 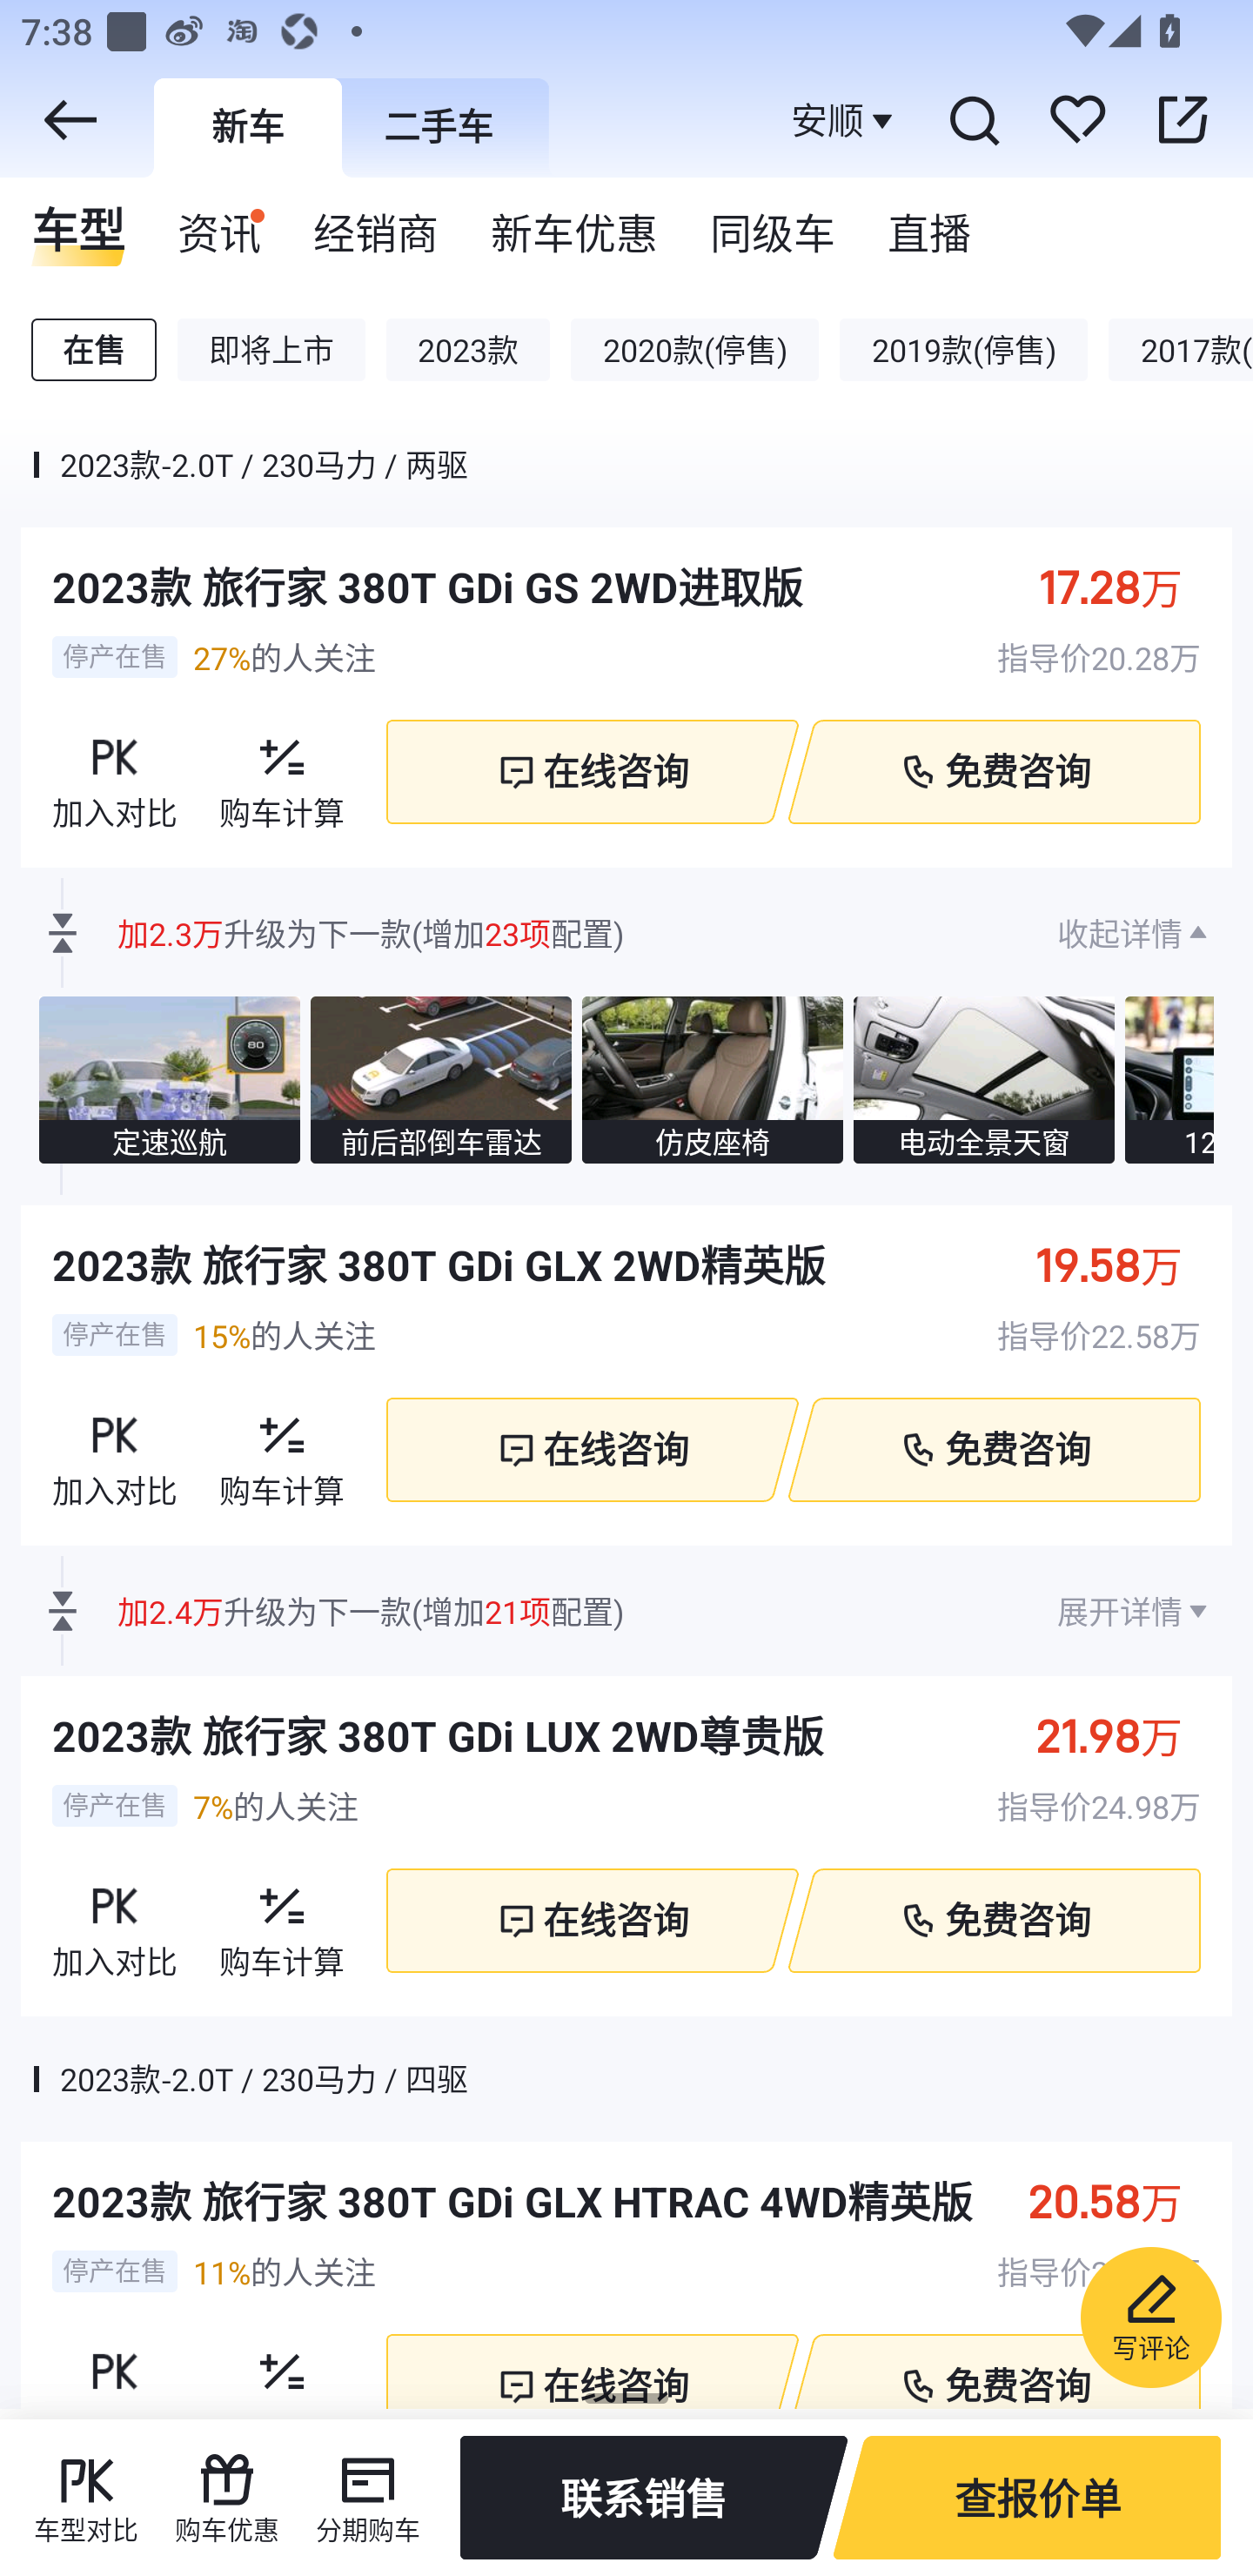 What do you see at coordinates (227, 2498) in the screenshot?
I see `购车优惠` at bounding box center [227, 2498].